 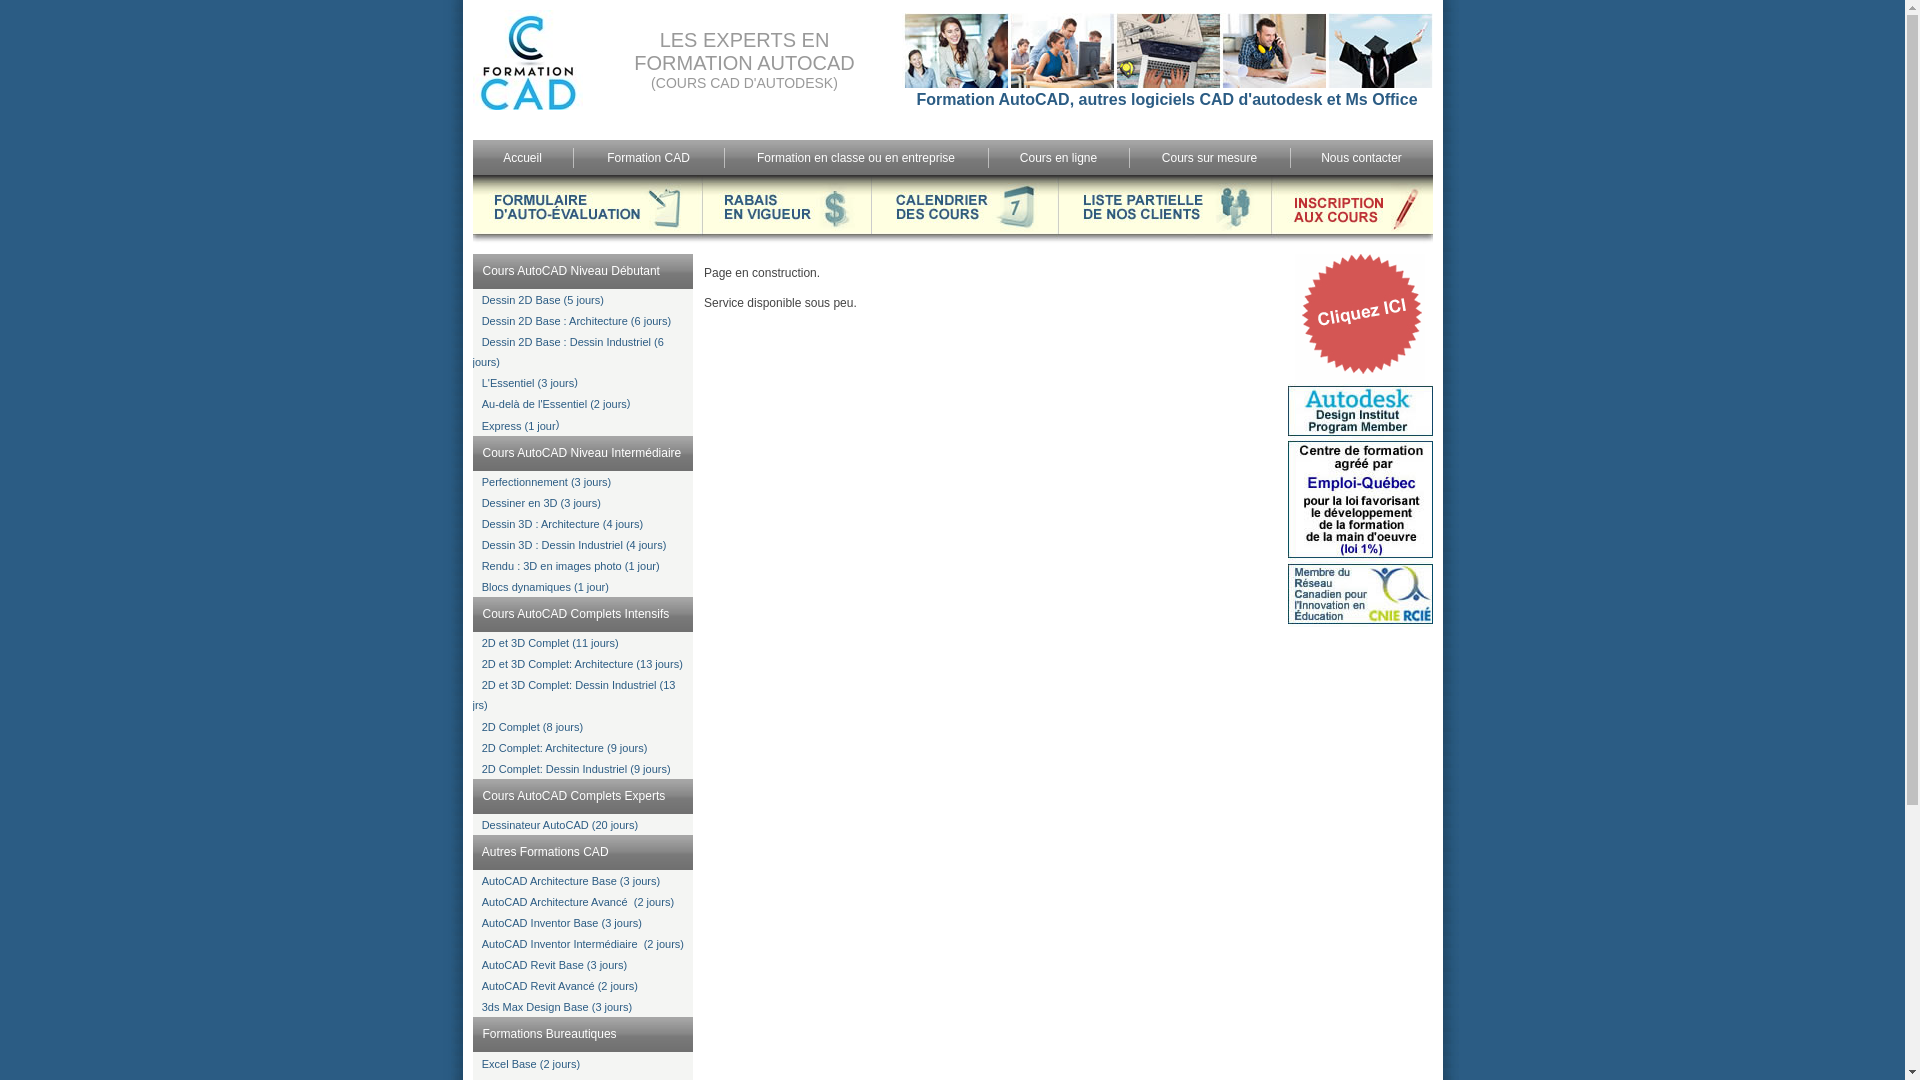 What do you see at coordinates (565, 748) in the screenshot?
I see `2D Complet: Architecture (9 jours)` at bounding box center [565, 748].